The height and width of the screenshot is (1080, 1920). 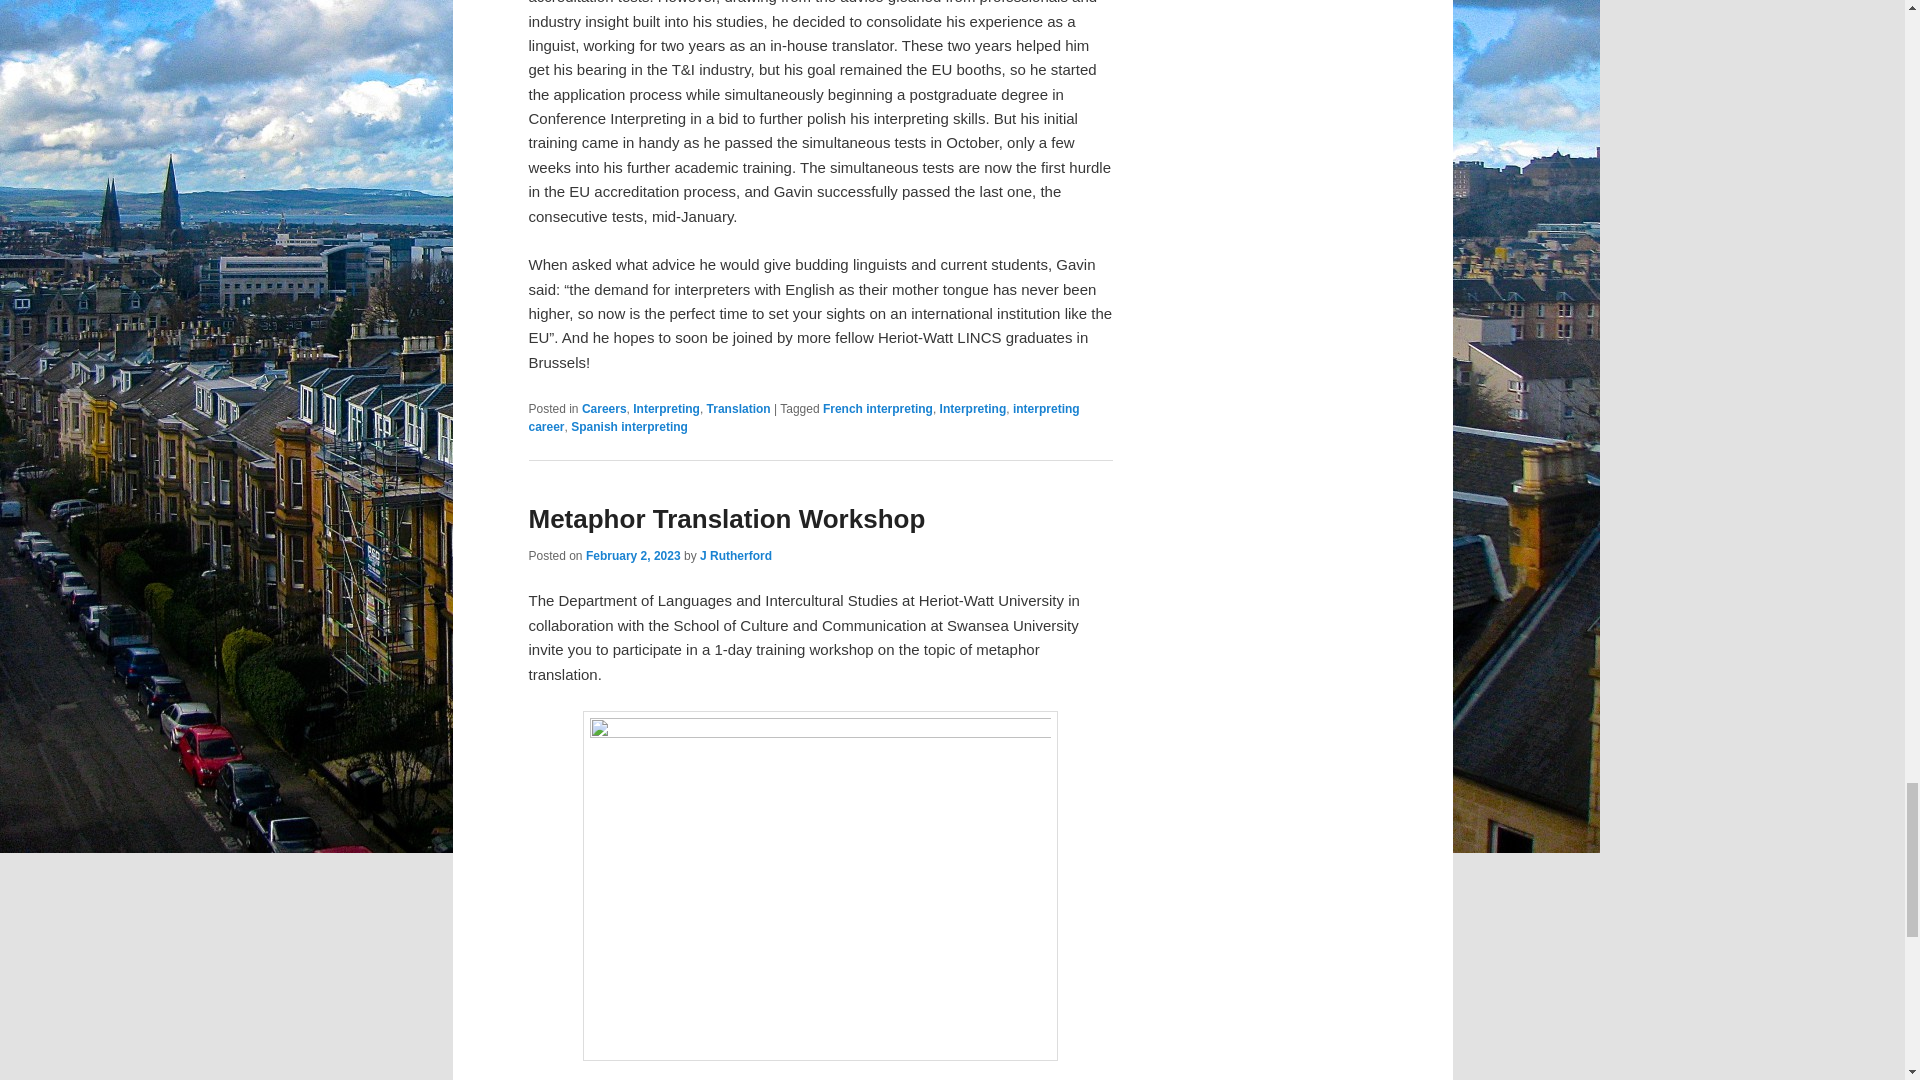 I want to click on Translation, so click(x=738, y=408).